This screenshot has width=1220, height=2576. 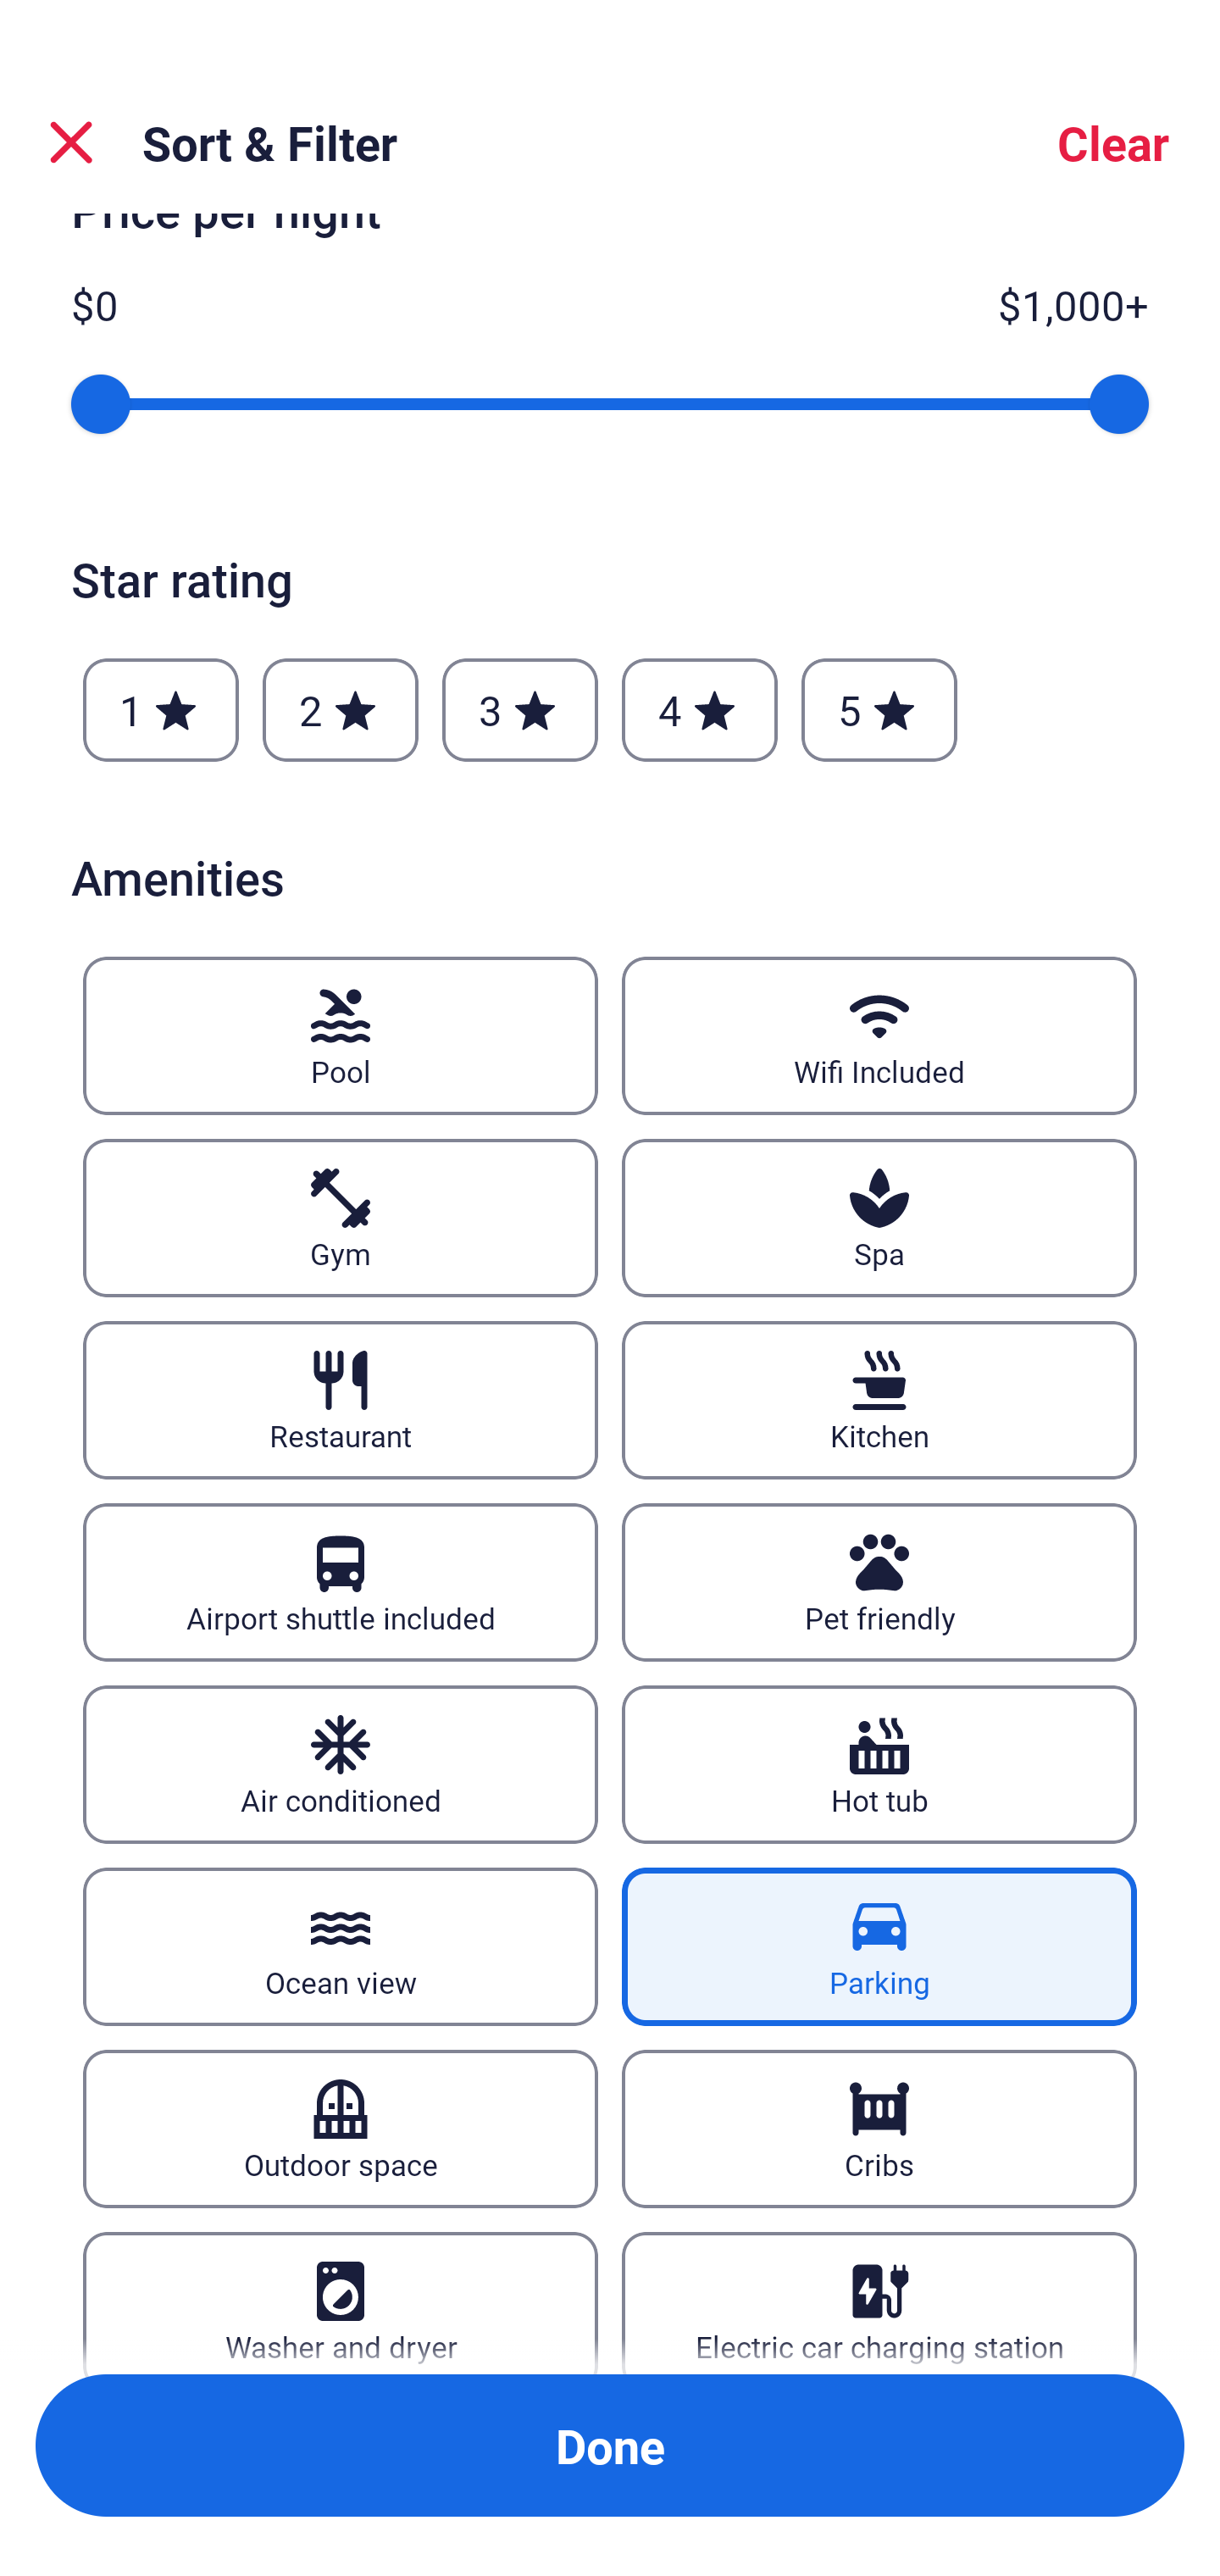 What do you see at coordinates (700, 709) in the screenshot?
I see `4` at bounding box center [700, 709].